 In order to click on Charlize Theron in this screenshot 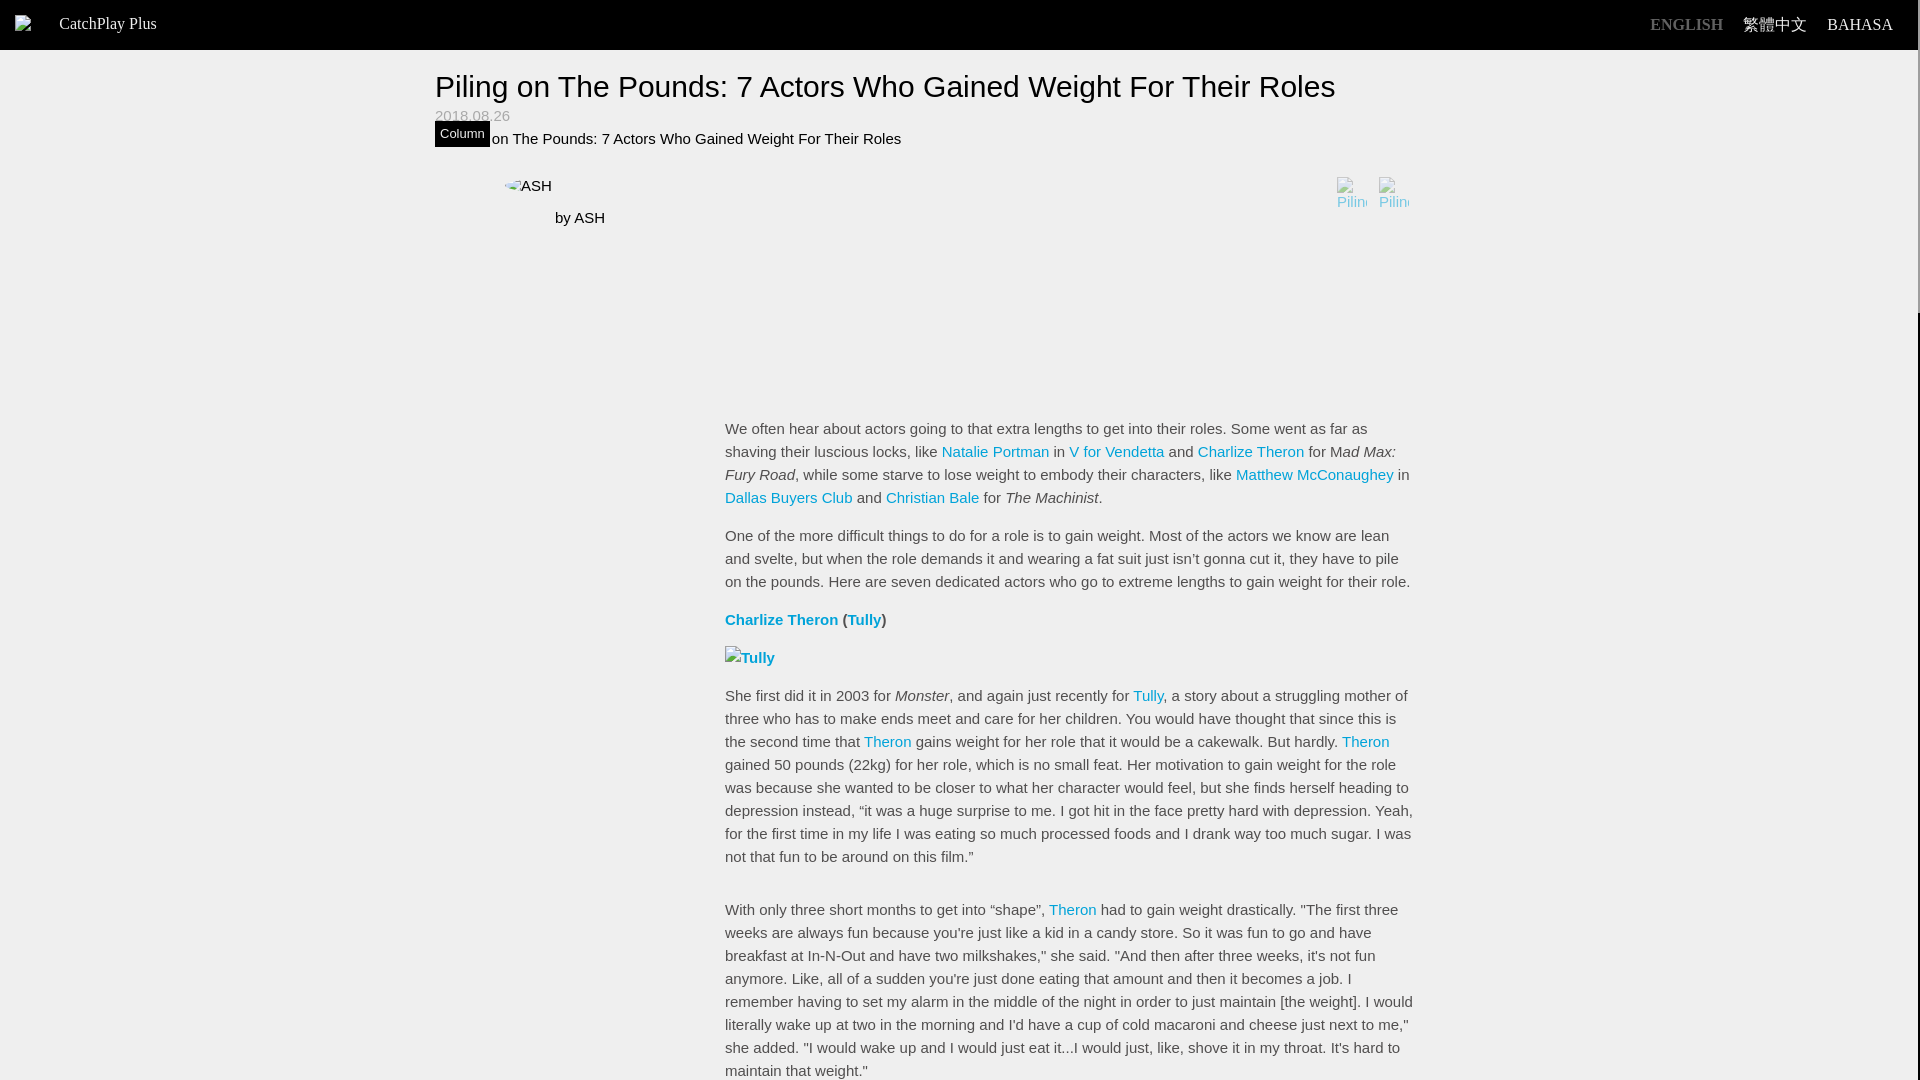, I will do `click(1250, 451)`.